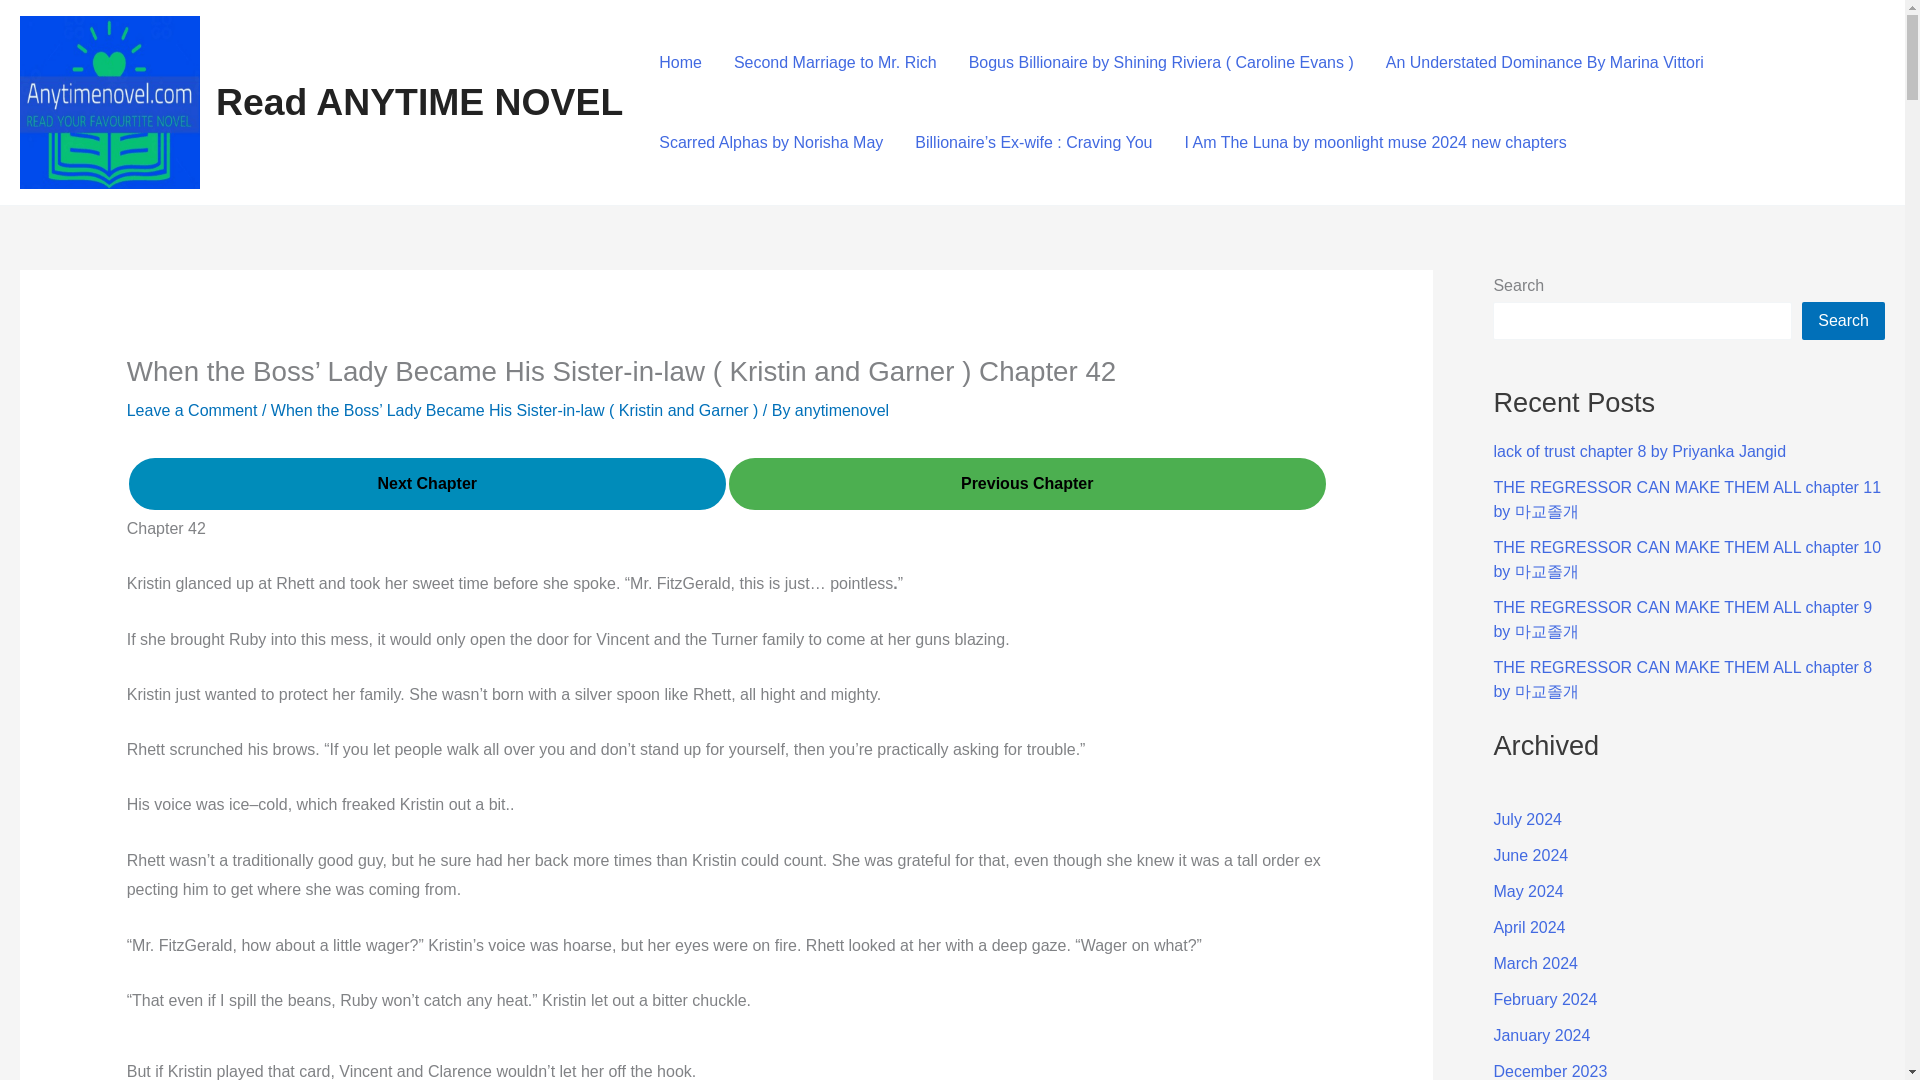 The image size is (1920, 1080). What do you see at coordinates (192, 410) in the screenshot?
I see `Leave a Comment` at bounding box center [192, 410].